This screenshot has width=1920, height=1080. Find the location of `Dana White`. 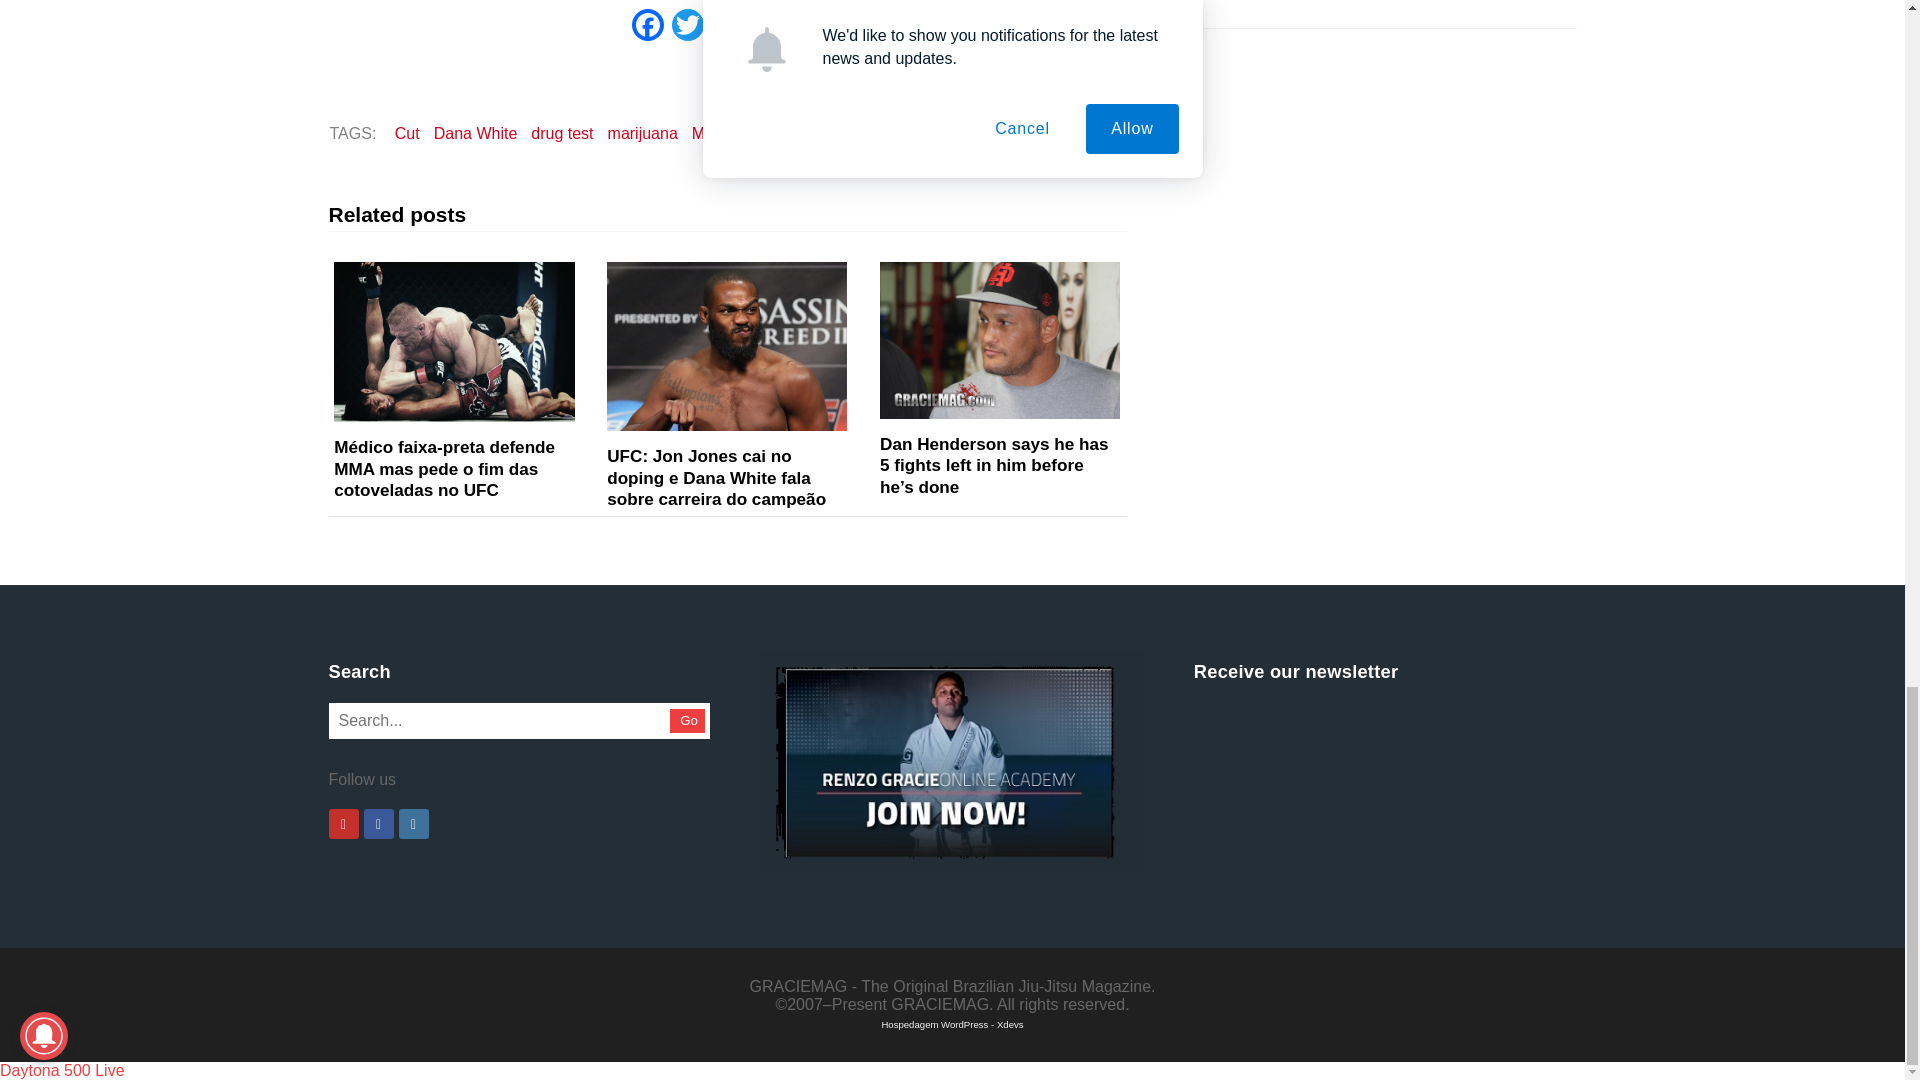

Dana White is located at coordinates (475, 132).